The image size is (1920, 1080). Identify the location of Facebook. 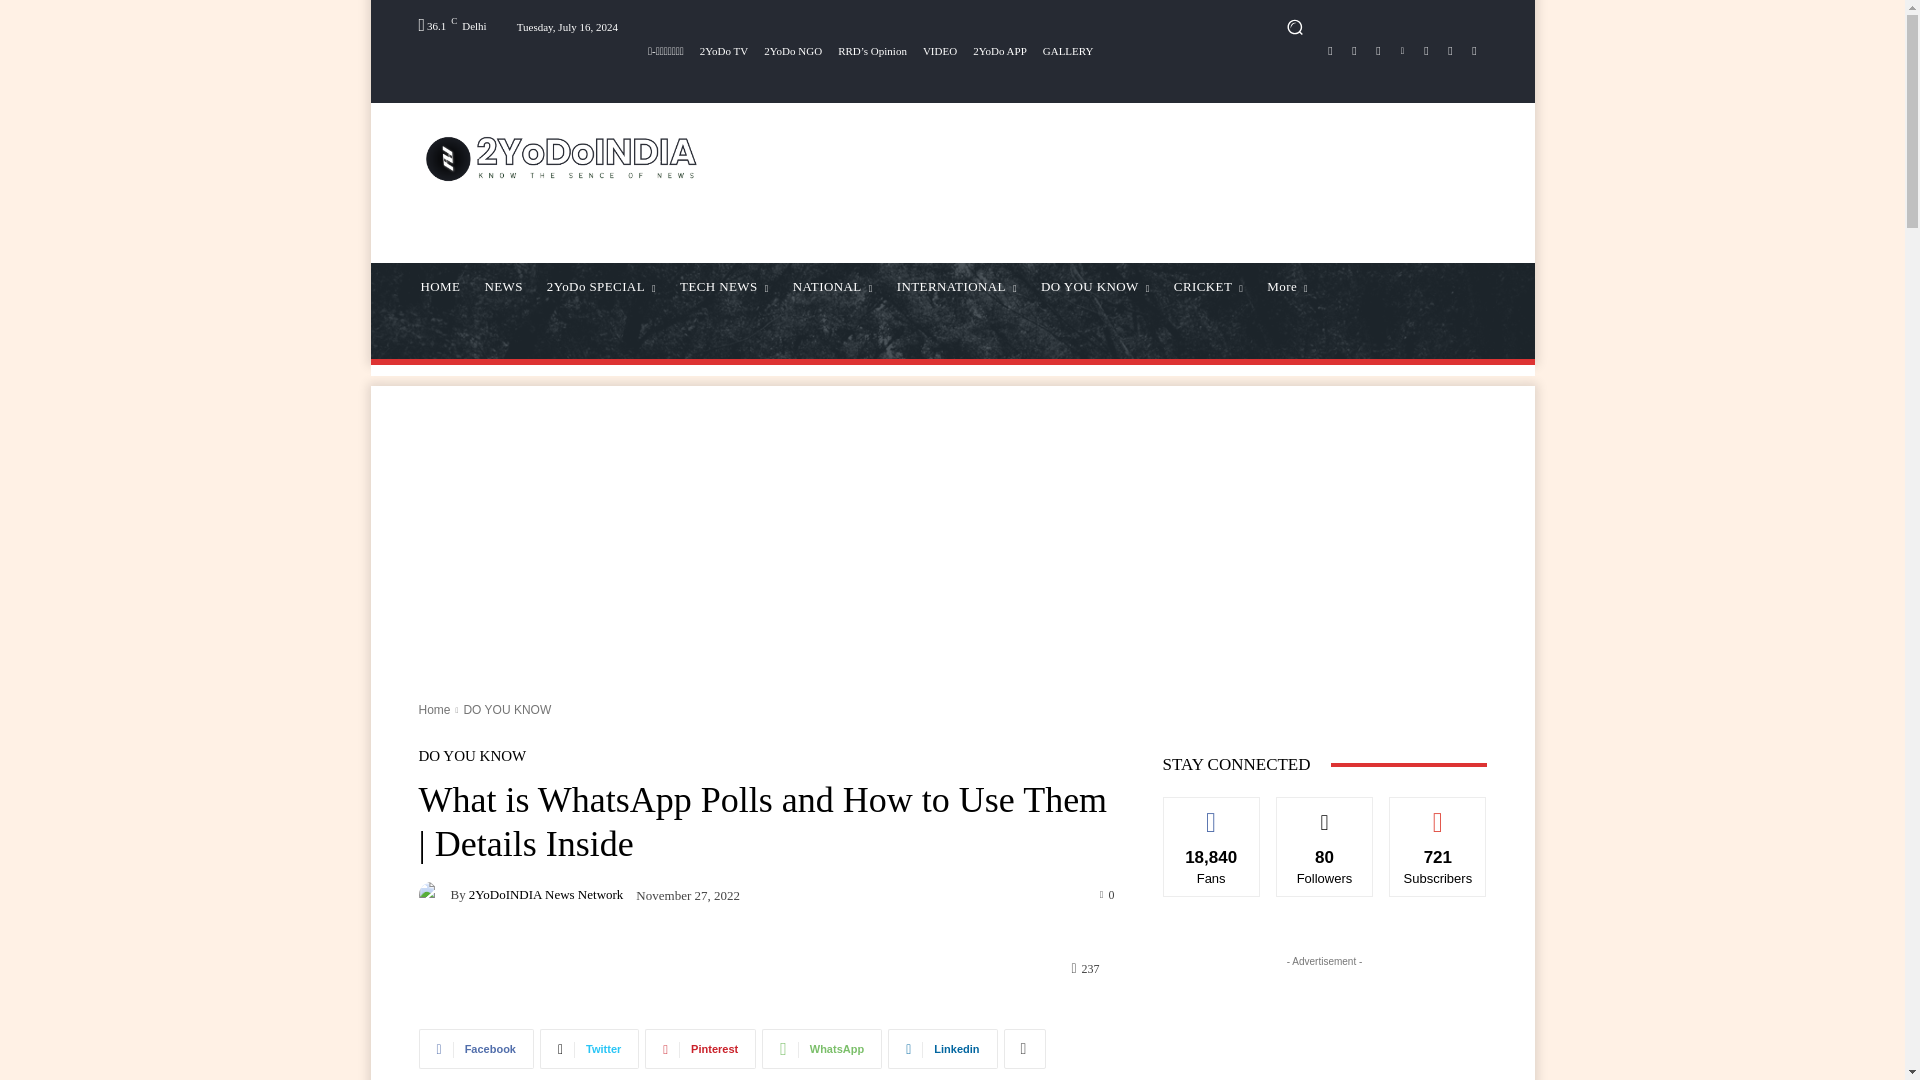
(1330, 50).